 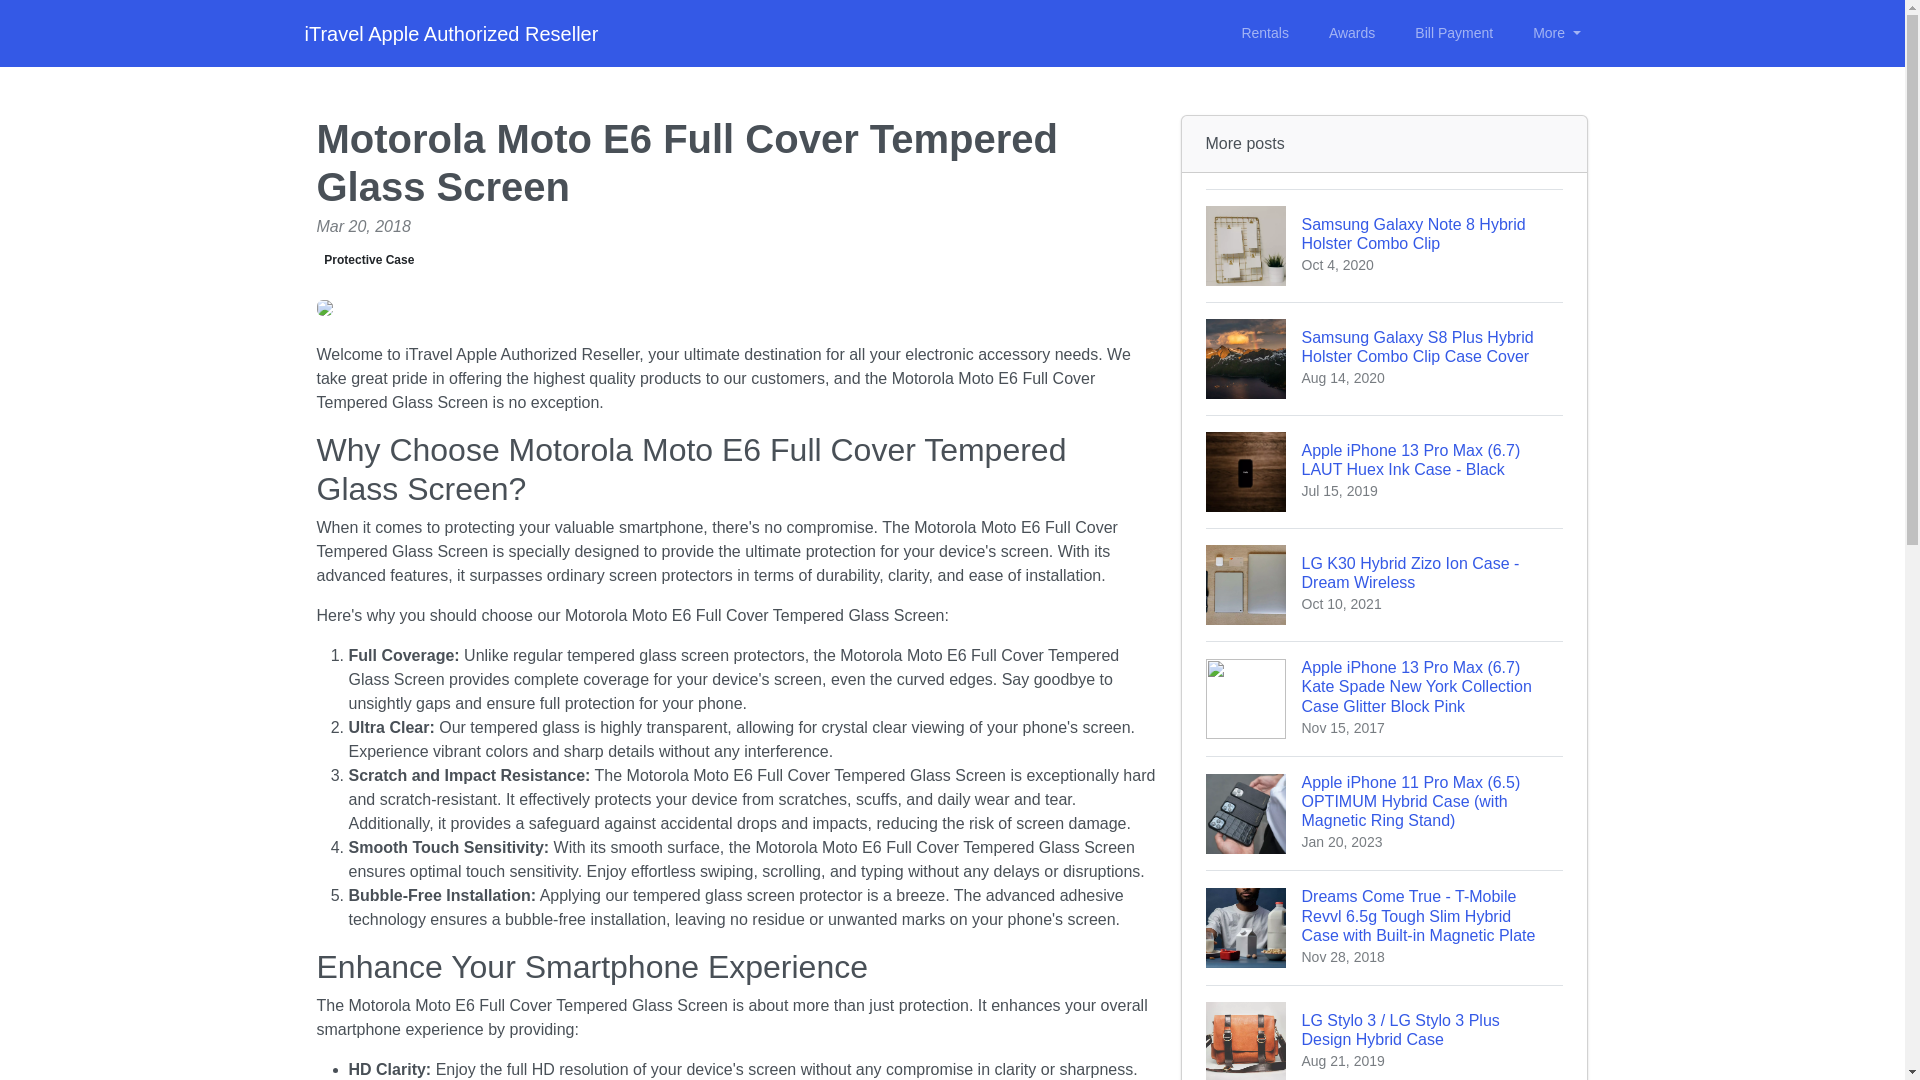 I want to click on Awards, so click(x=1454, y=33).